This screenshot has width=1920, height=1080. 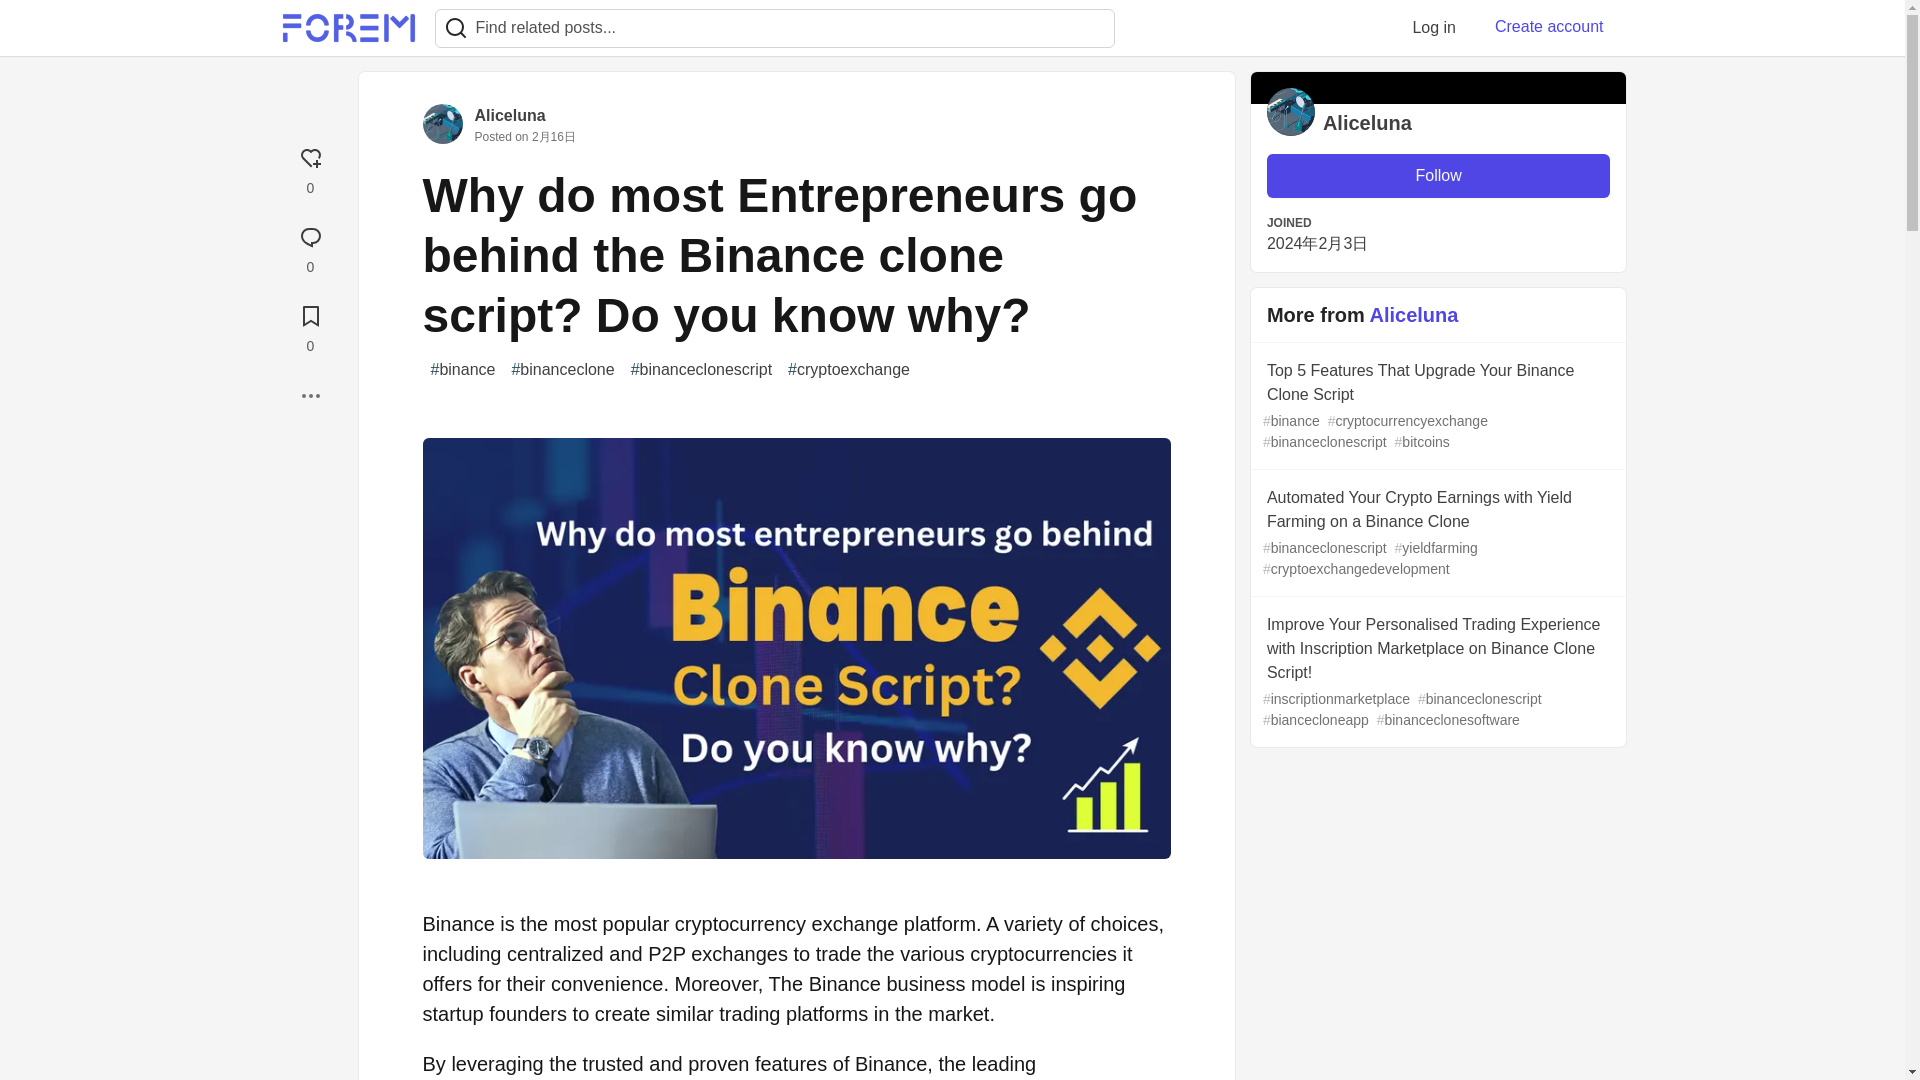 What do you see at coordinates (310, 396) in the screenshot?
I see `More...` at bounding box center [310, 396].